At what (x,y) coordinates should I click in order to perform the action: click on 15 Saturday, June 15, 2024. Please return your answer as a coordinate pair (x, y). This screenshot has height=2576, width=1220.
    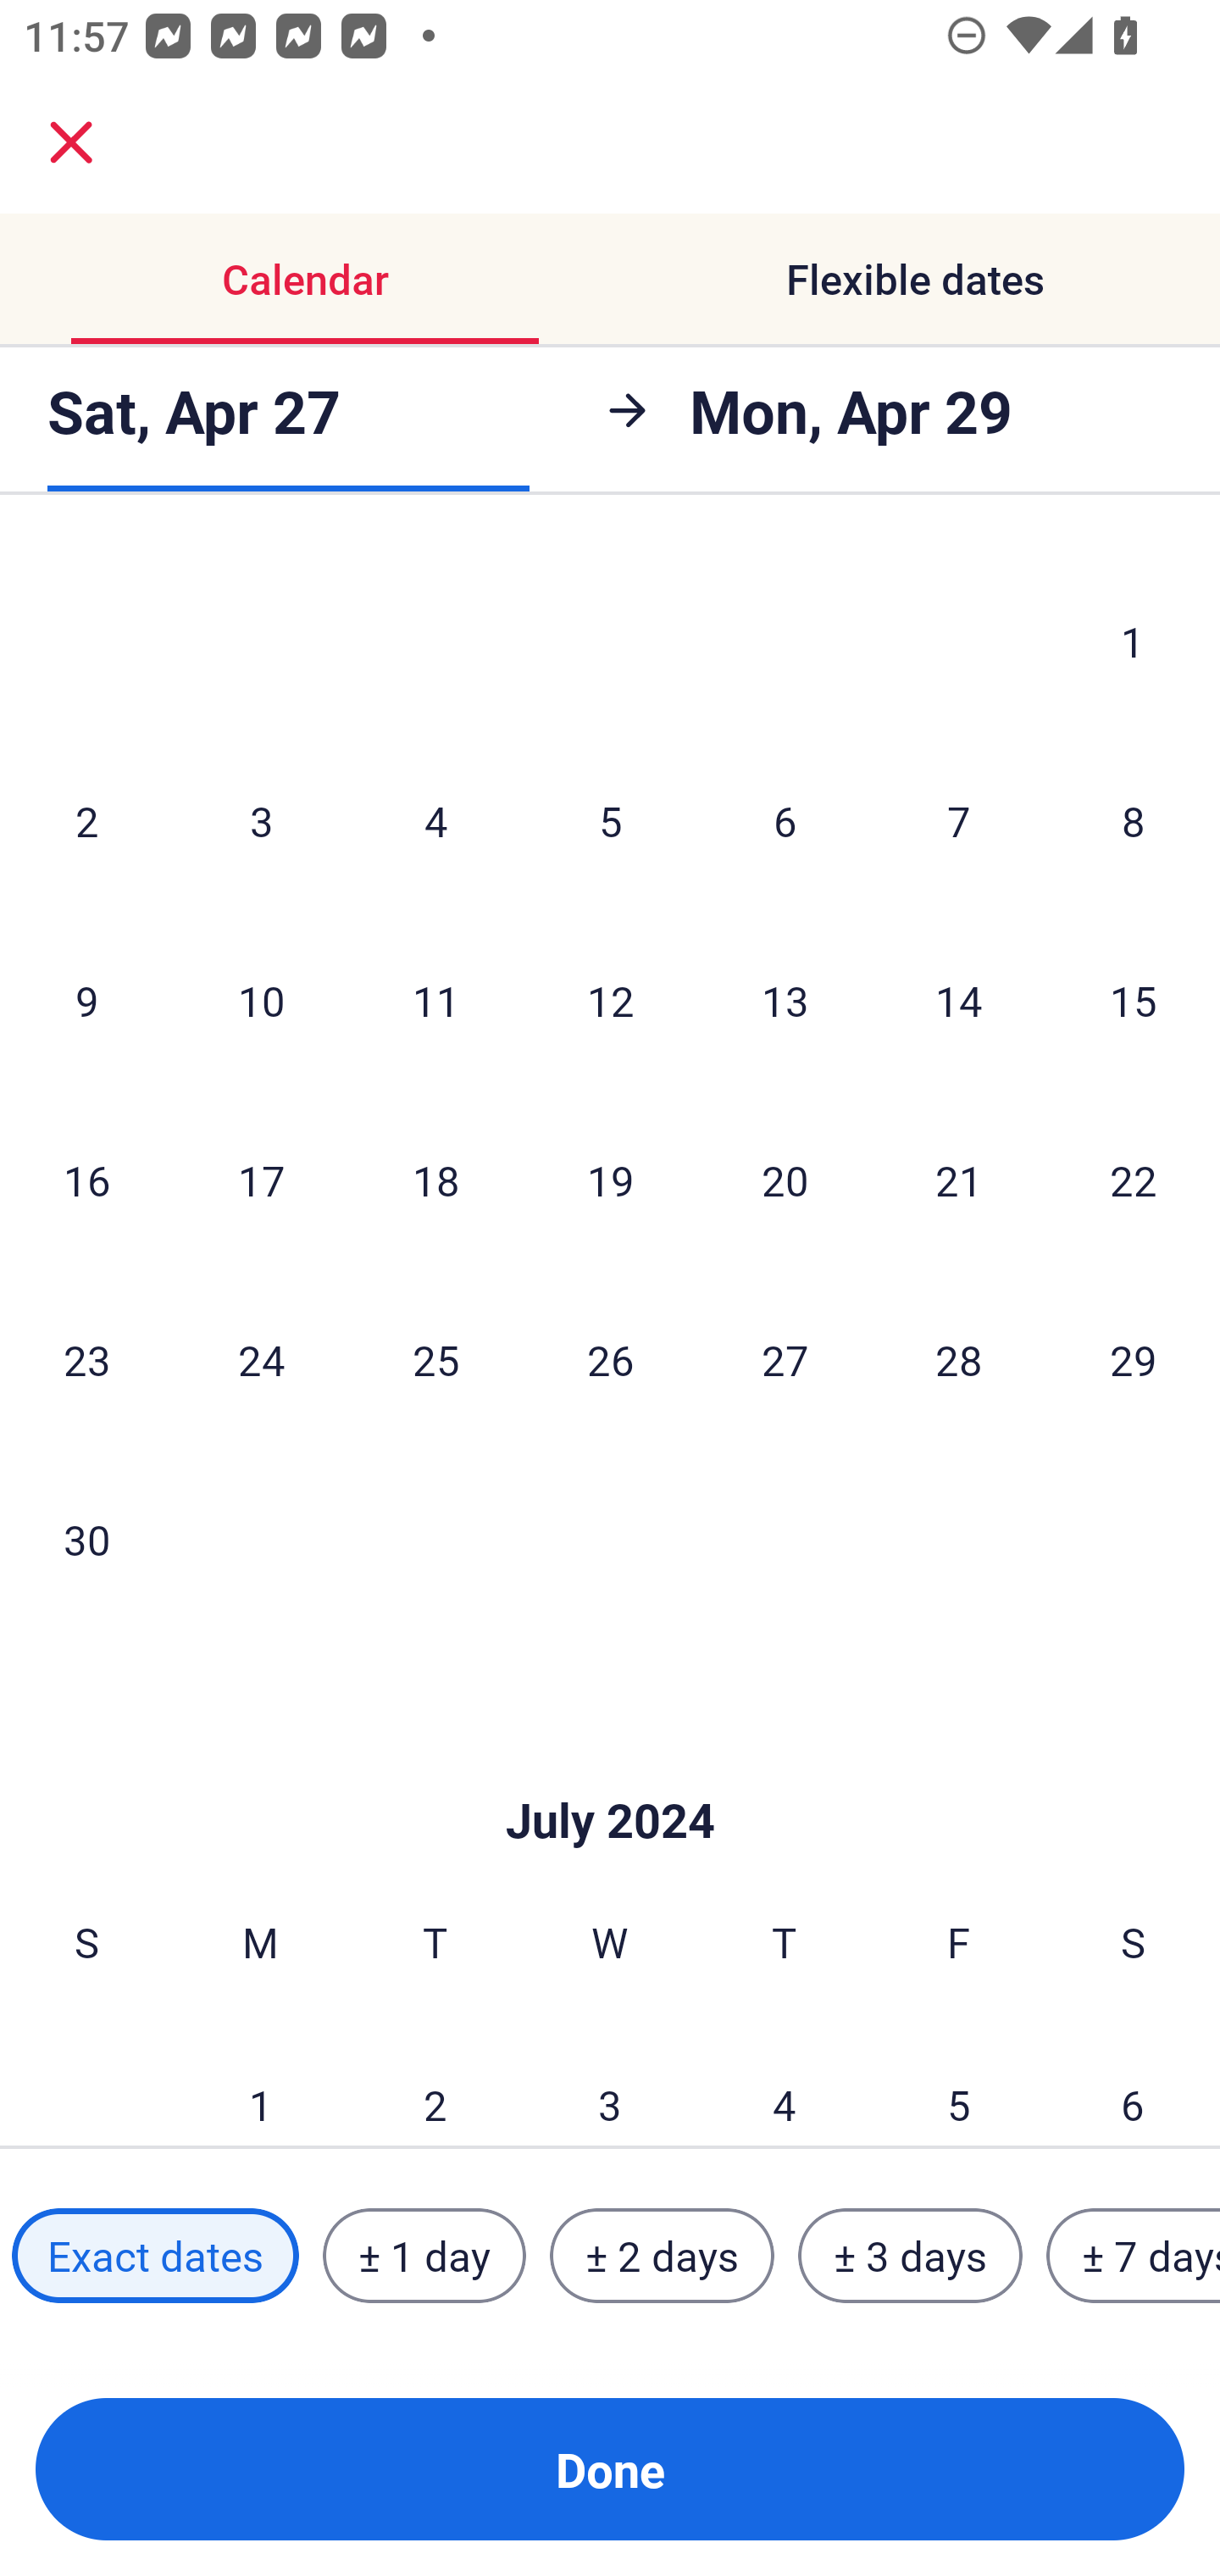
    Looking at the image, I should click on (1134, 1000).